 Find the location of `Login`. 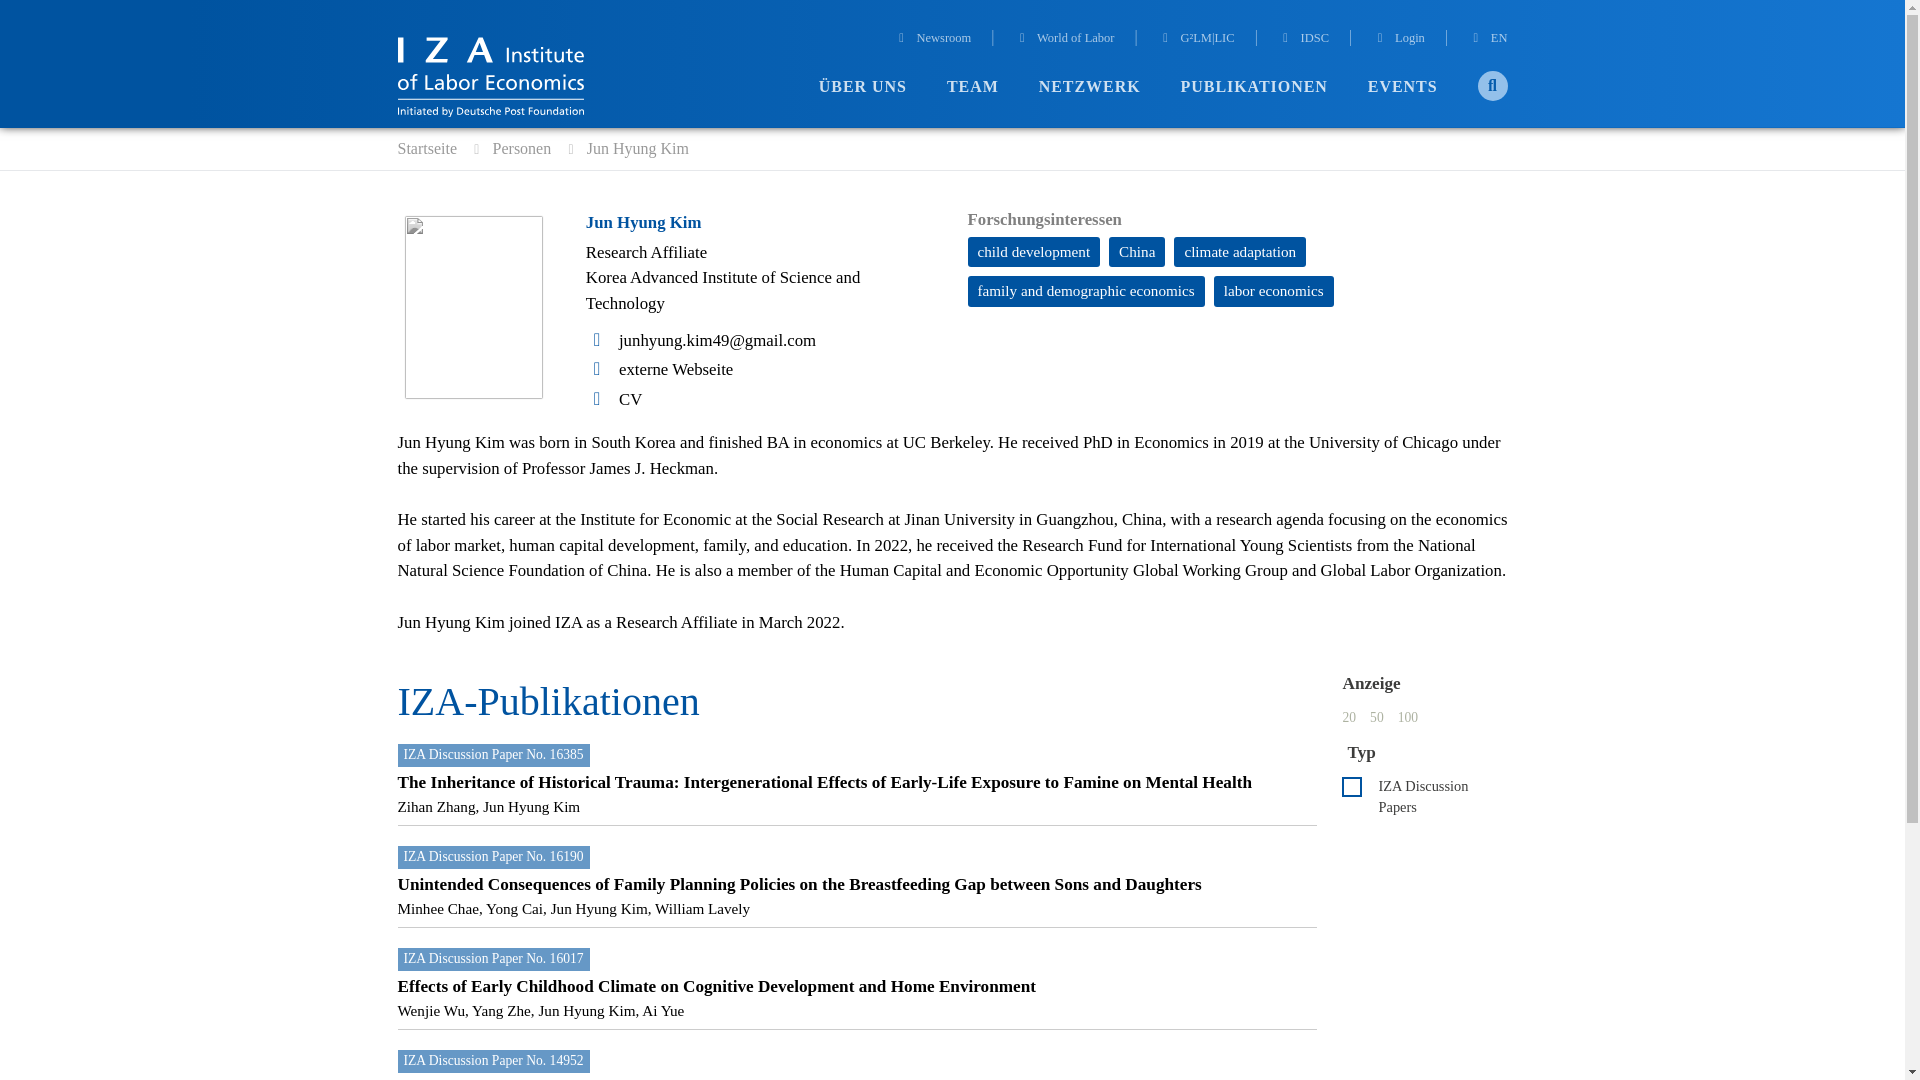

Login is located at coordinates (1398, 40).